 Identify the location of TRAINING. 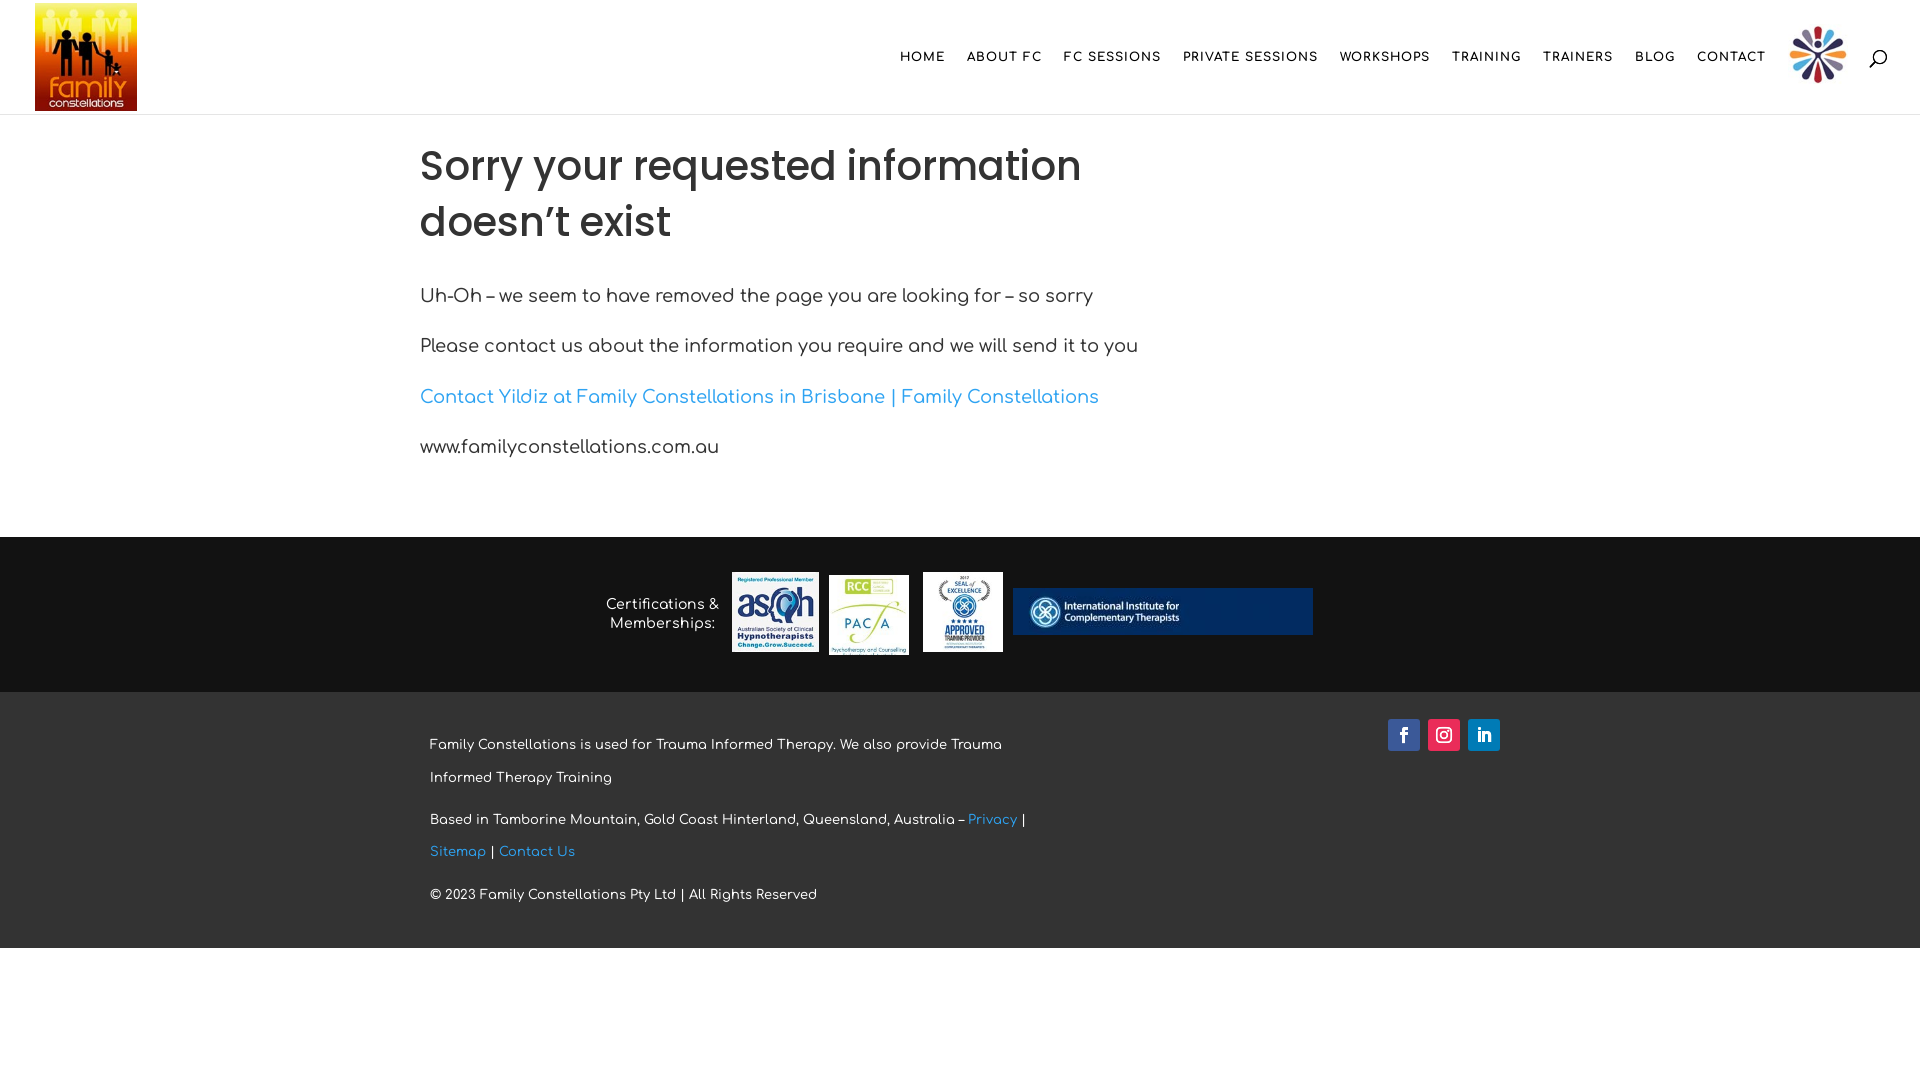
(1486, 82).